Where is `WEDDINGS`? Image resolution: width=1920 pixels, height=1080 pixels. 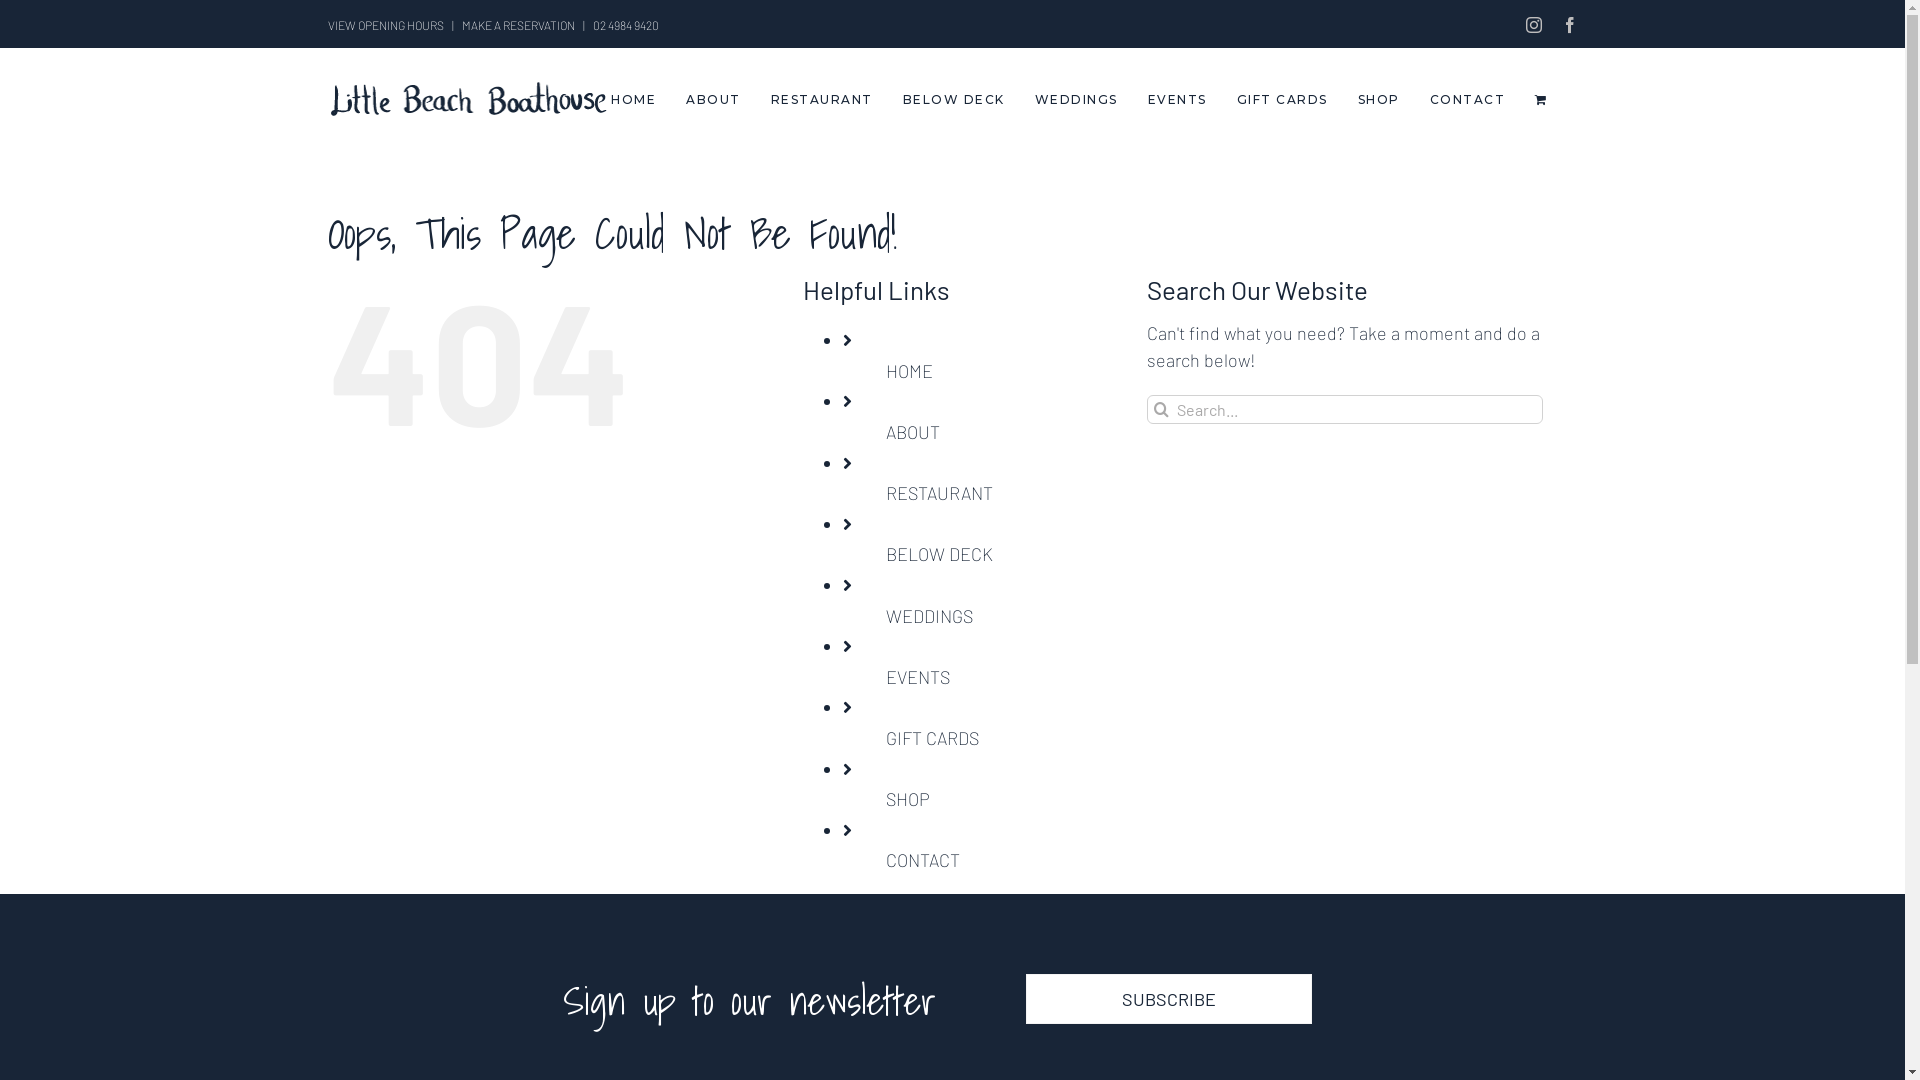
WEDDINGS is located at coordinates (1076, 100).